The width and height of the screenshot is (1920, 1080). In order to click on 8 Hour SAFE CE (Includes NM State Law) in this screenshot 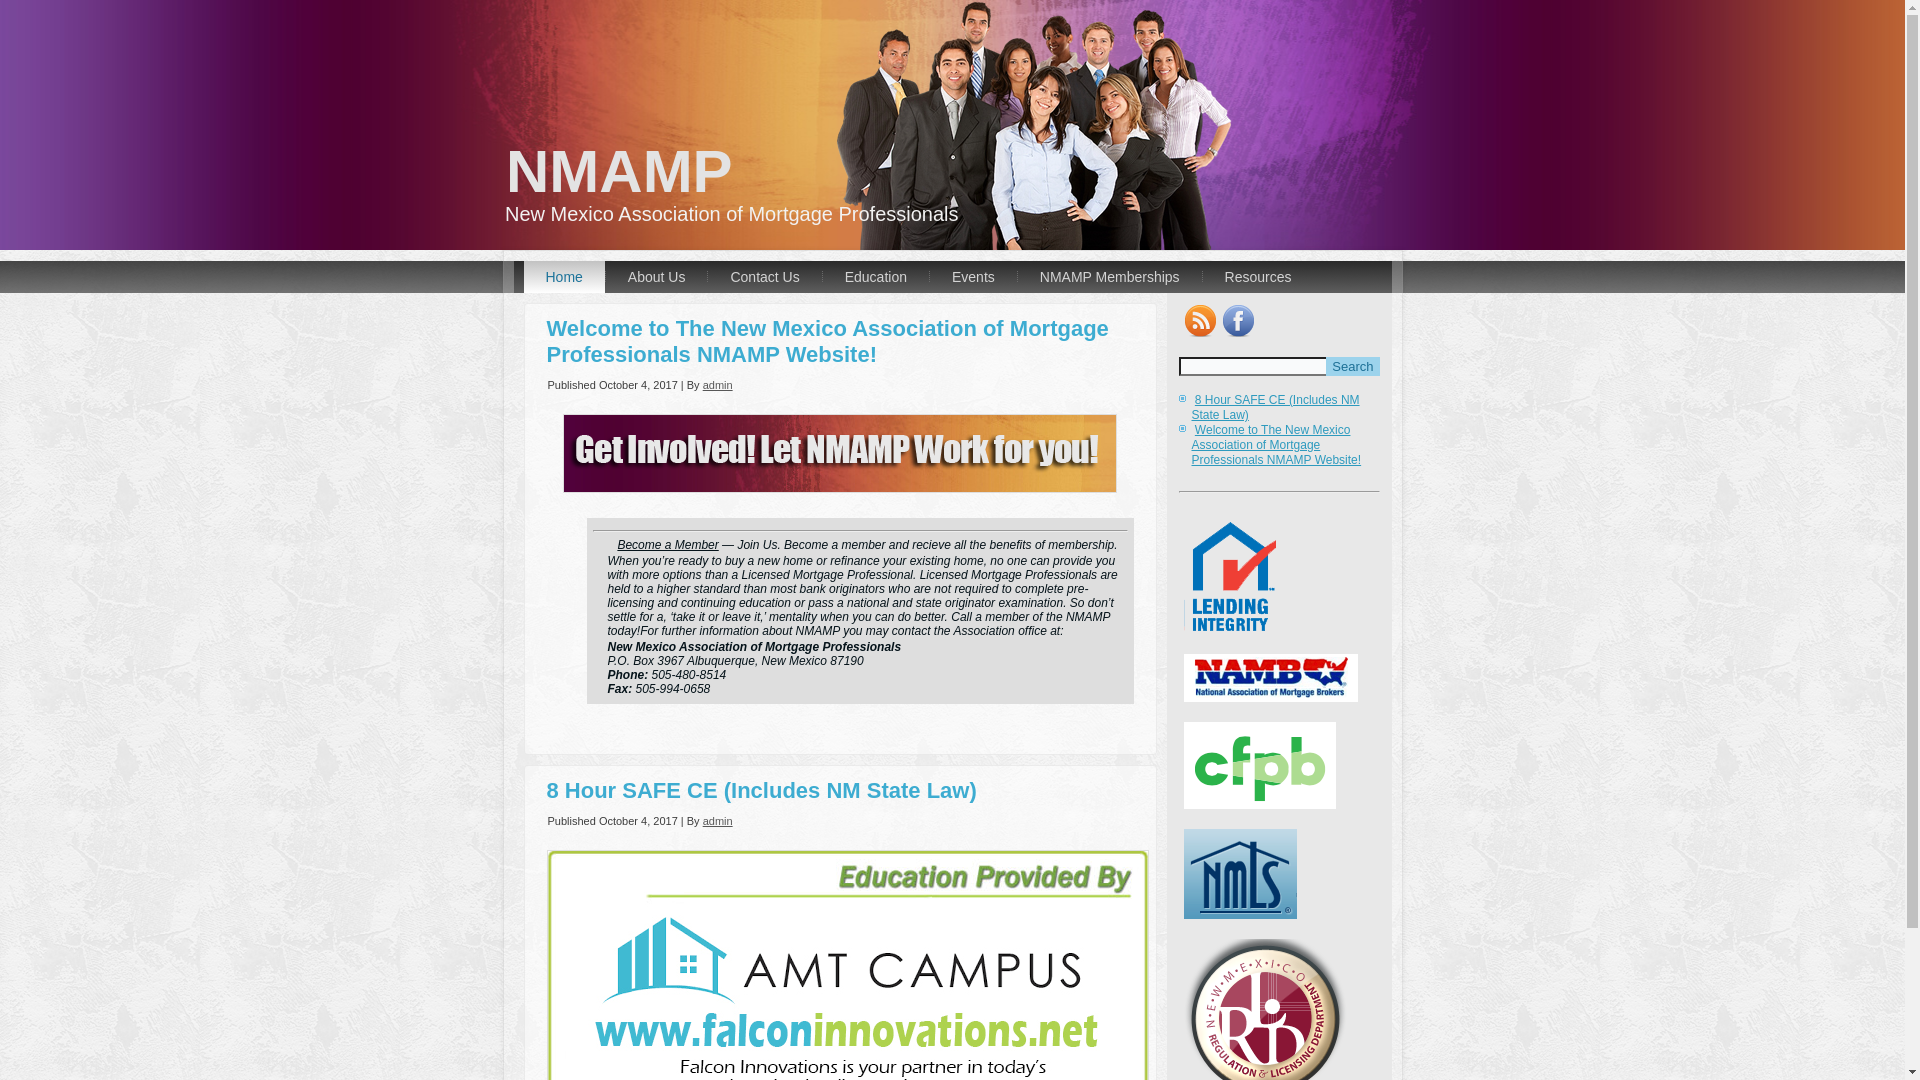, I will do `click(761, 790)`.